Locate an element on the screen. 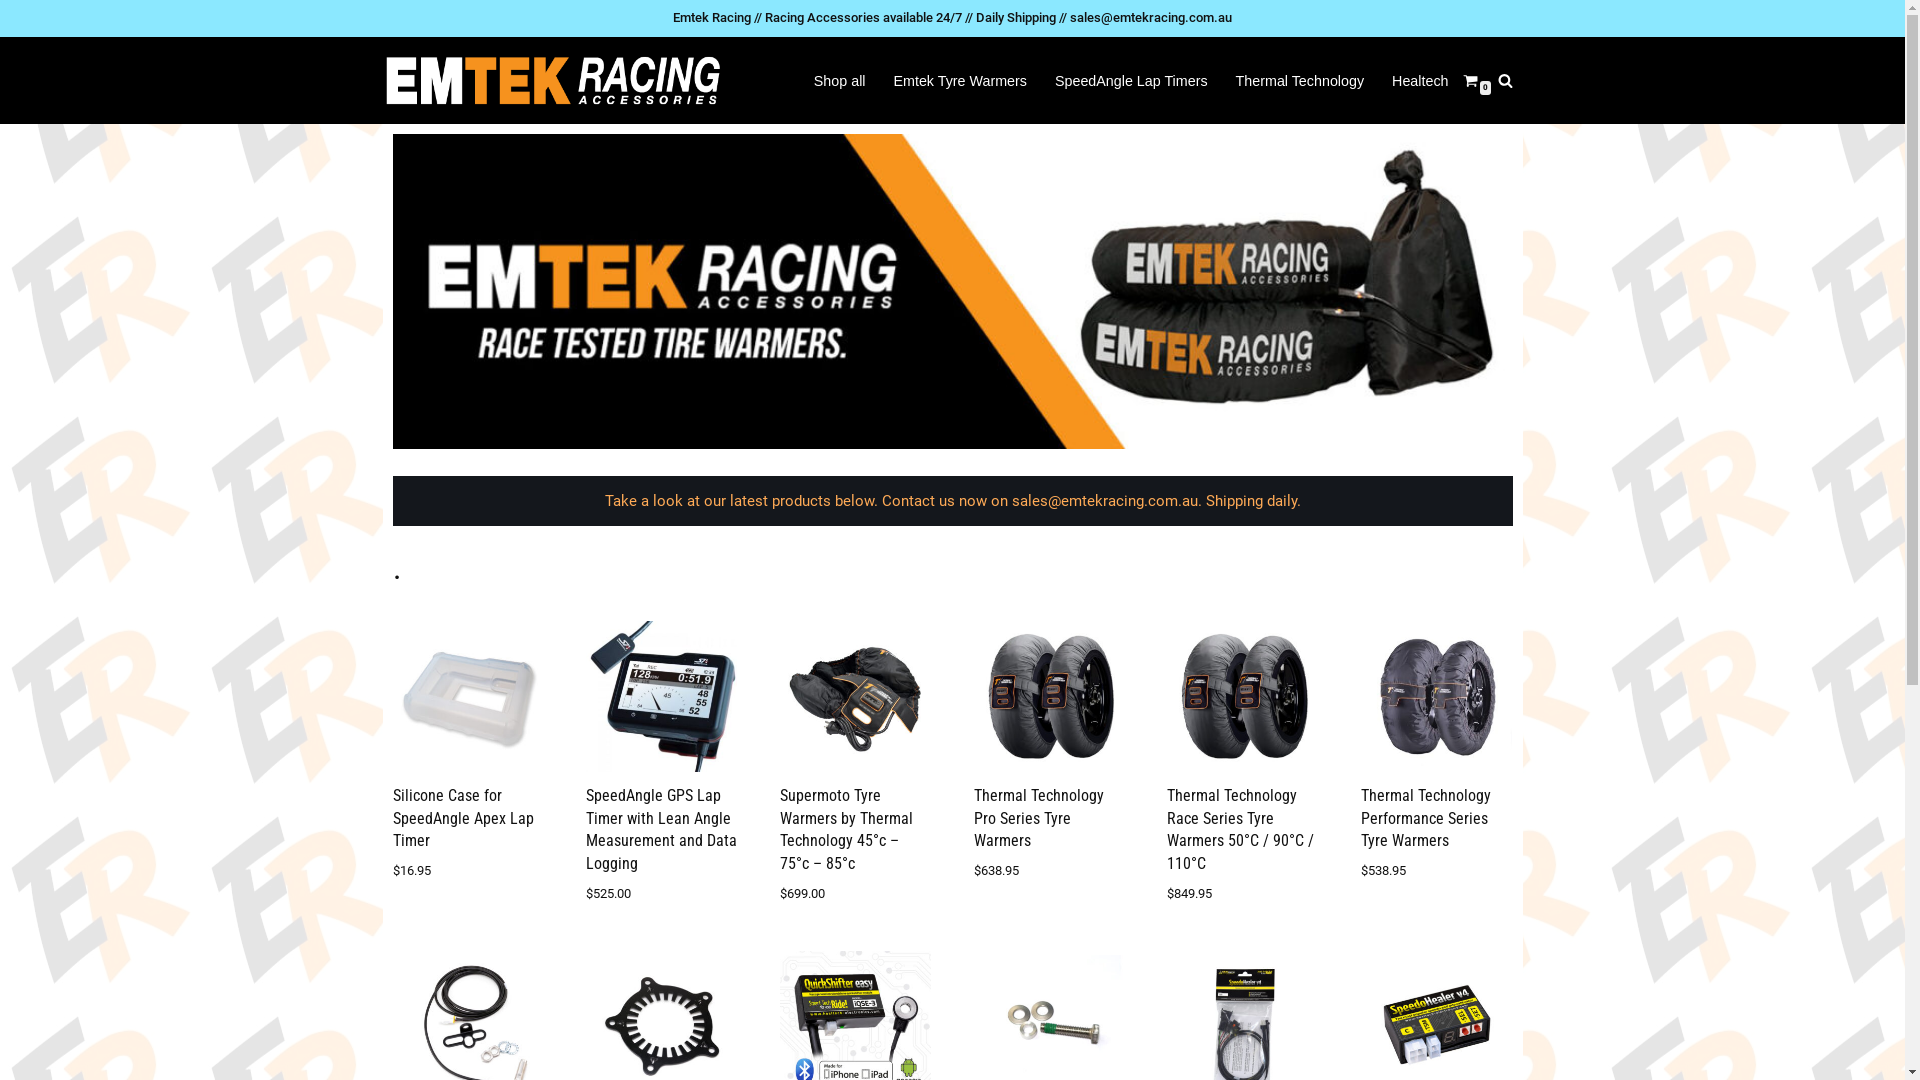 The width and height of the screenshot is (1920, 1080). Thermal Technology Pro Series Tyre Warmers
$638.95 is located at coordinates (1050, 752).